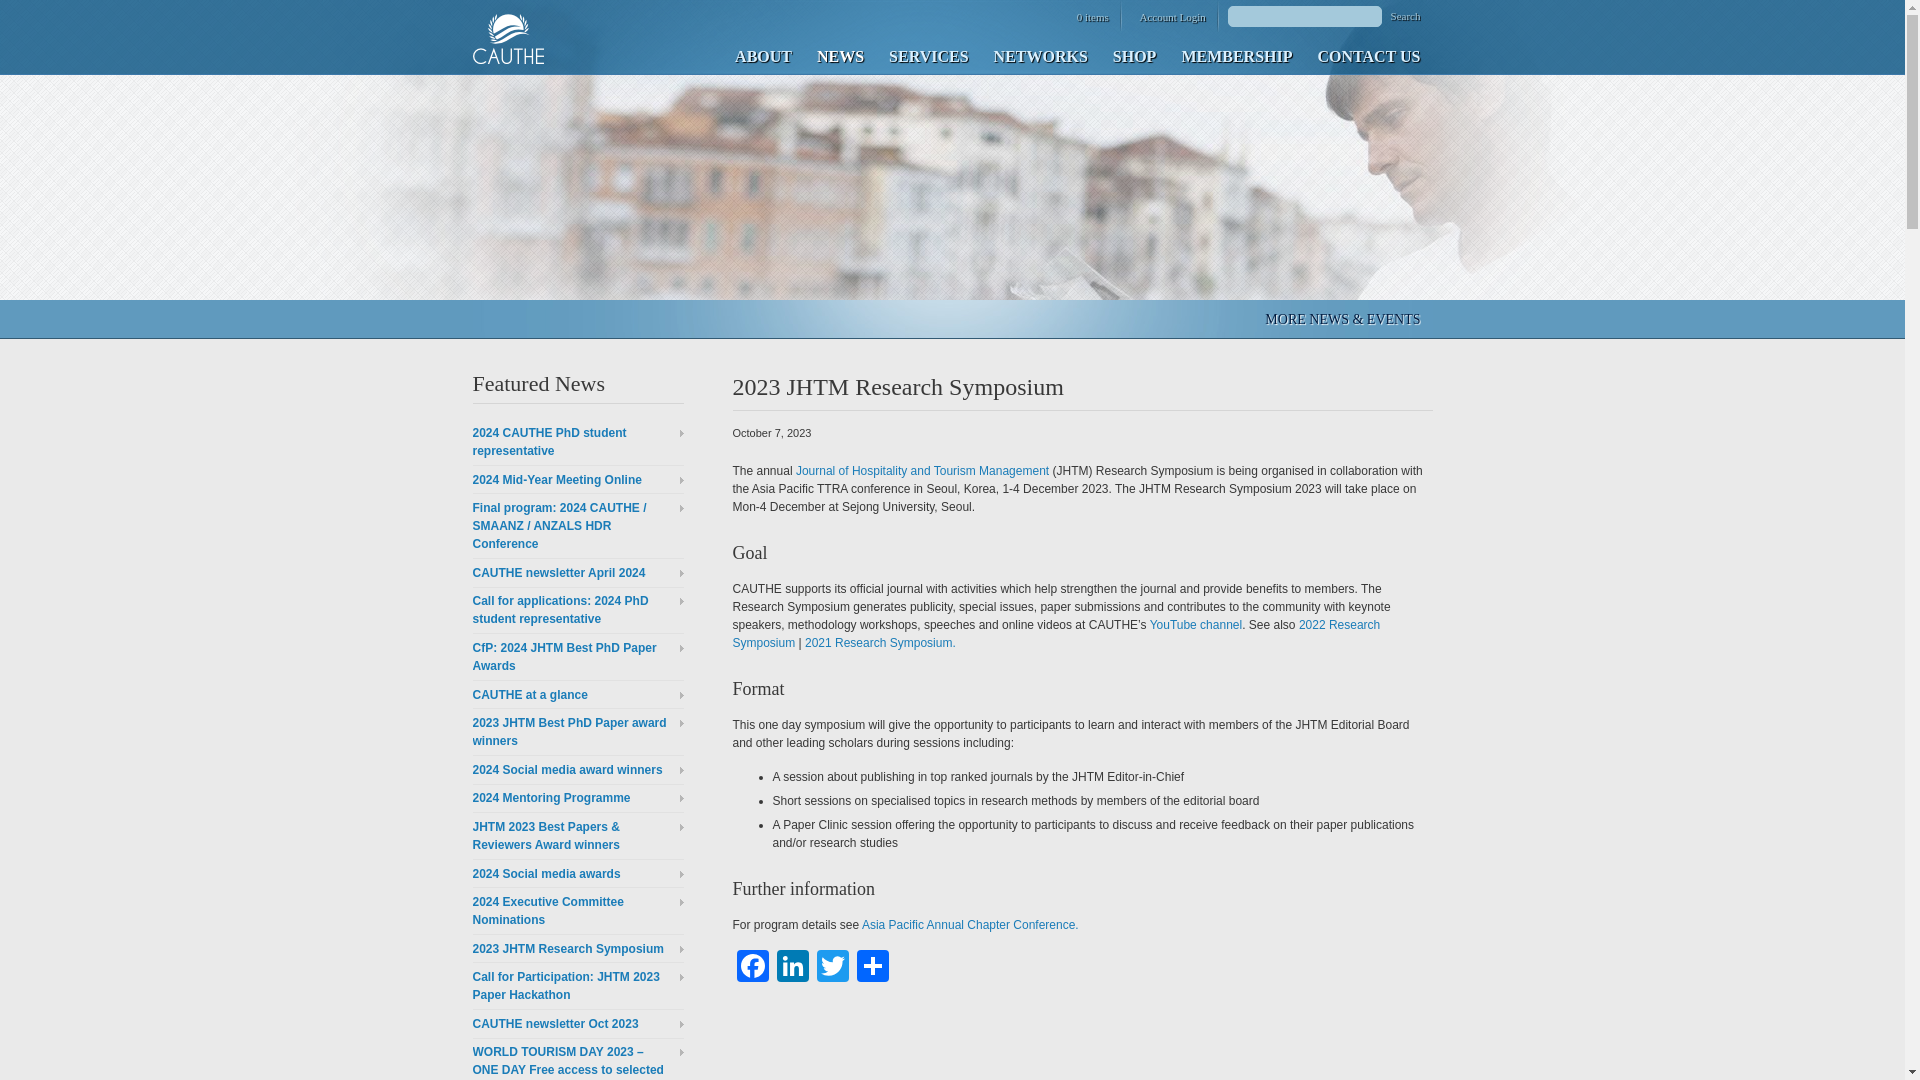 The height and width of the screenshot is (1080, 1920). Describe the element at coordinates (762, 54) in the screenshot. I see `ABOUT` at that location.